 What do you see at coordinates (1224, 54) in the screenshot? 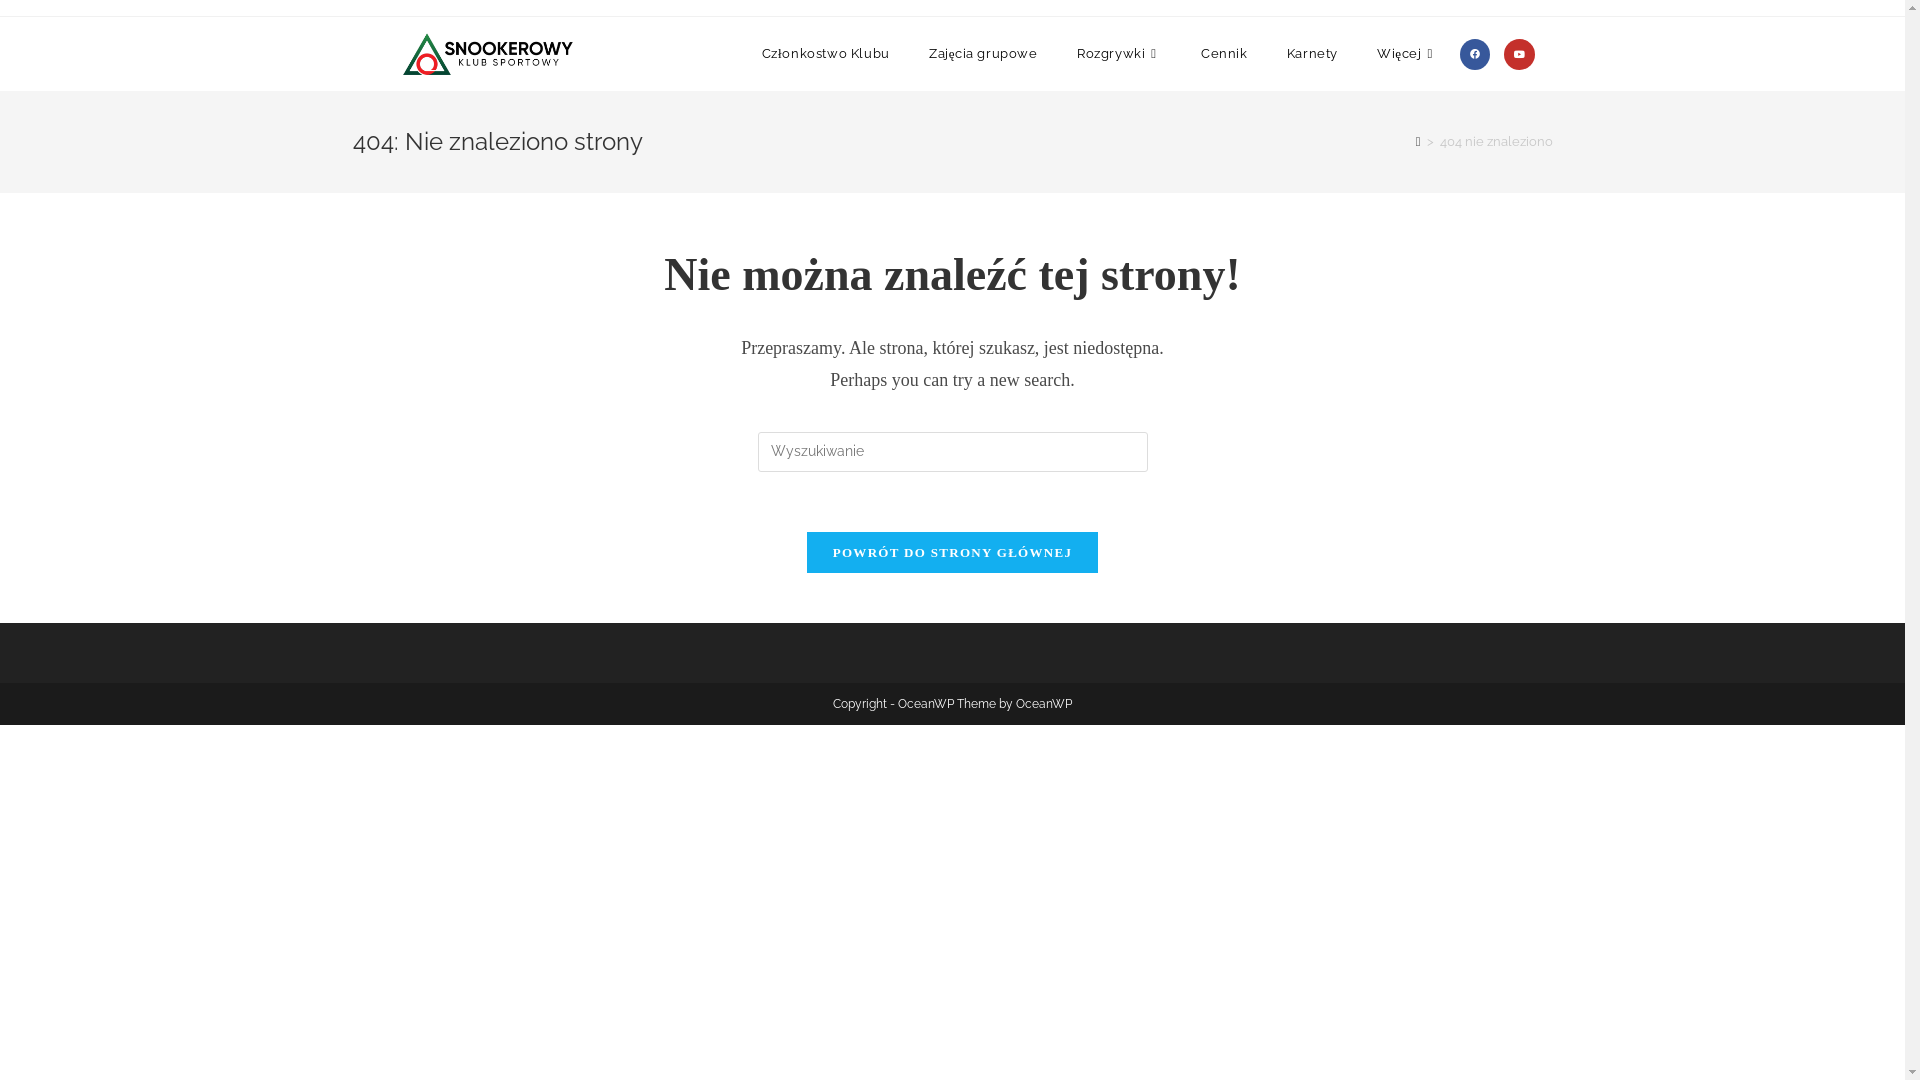
I see `Cennik` at bounding box center [1224, 54].